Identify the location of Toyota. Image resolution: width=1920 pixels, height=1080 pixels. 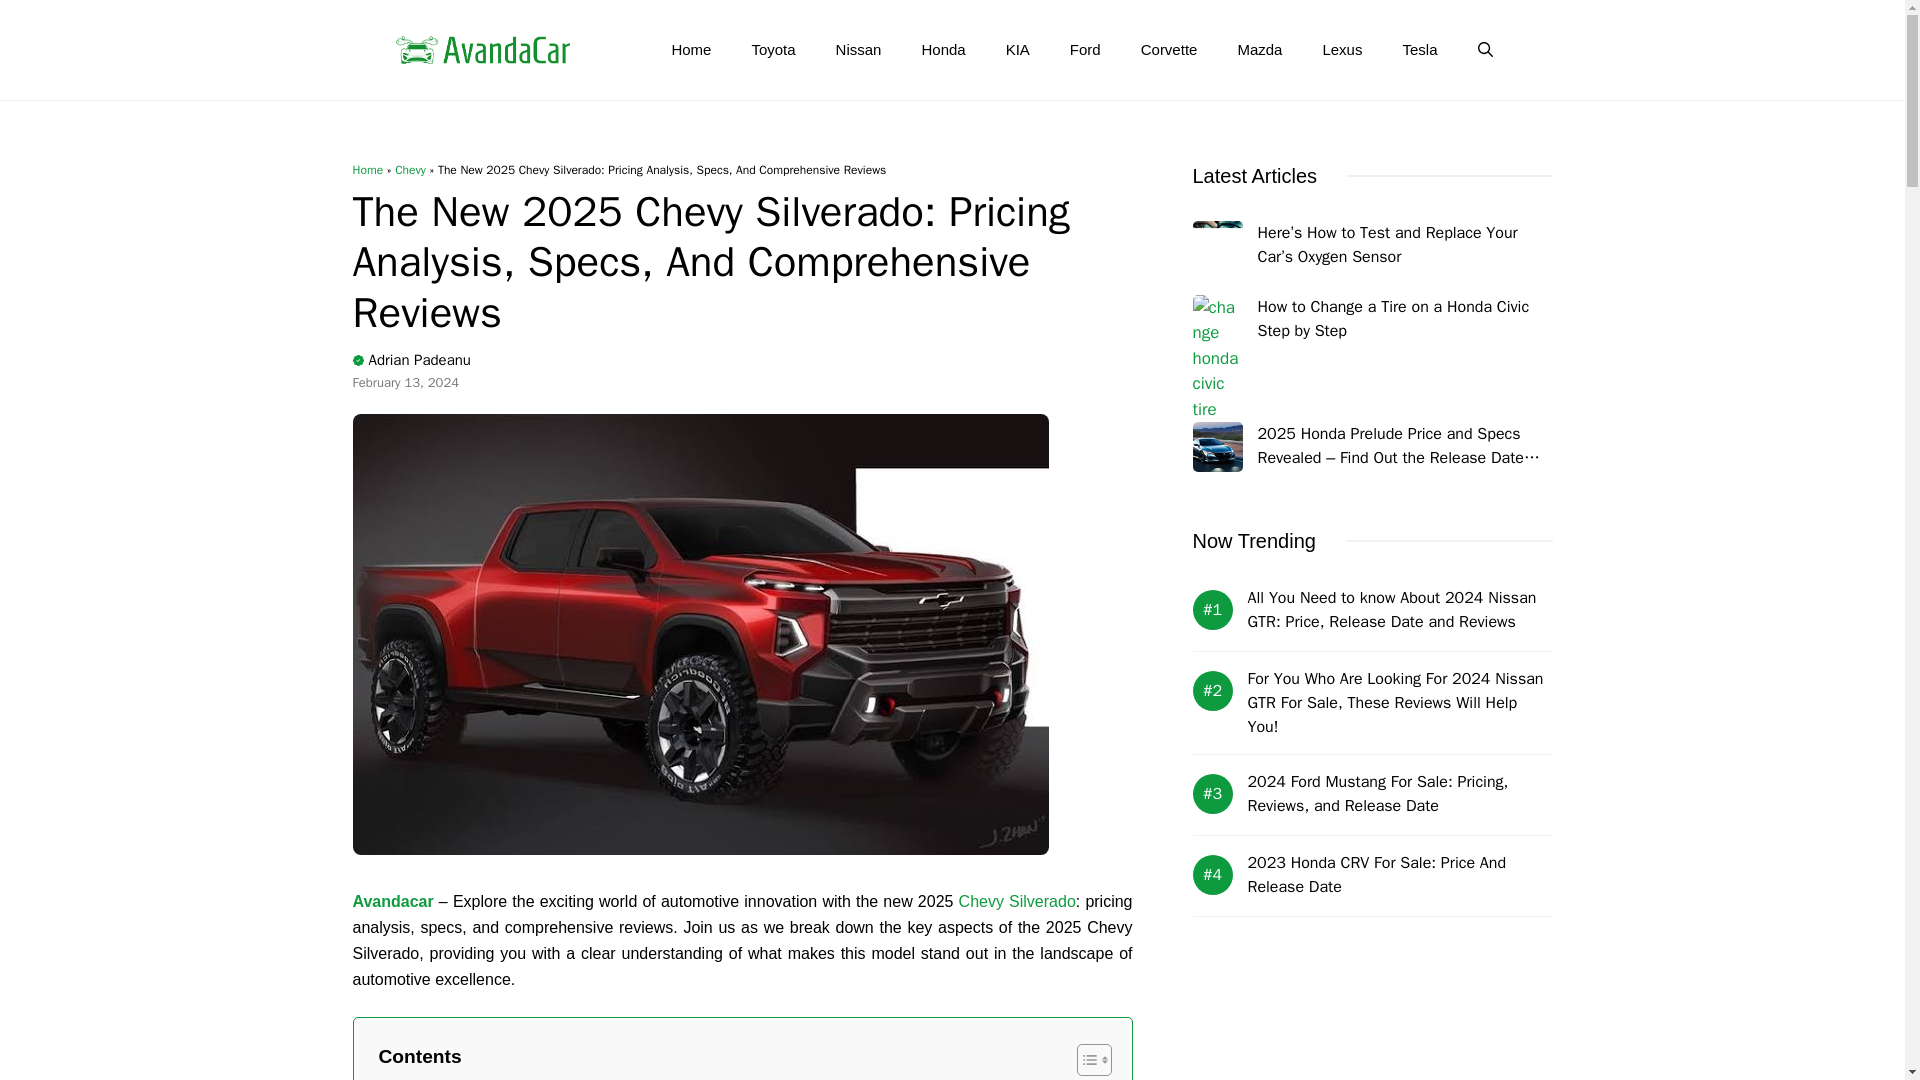
(772, 50).